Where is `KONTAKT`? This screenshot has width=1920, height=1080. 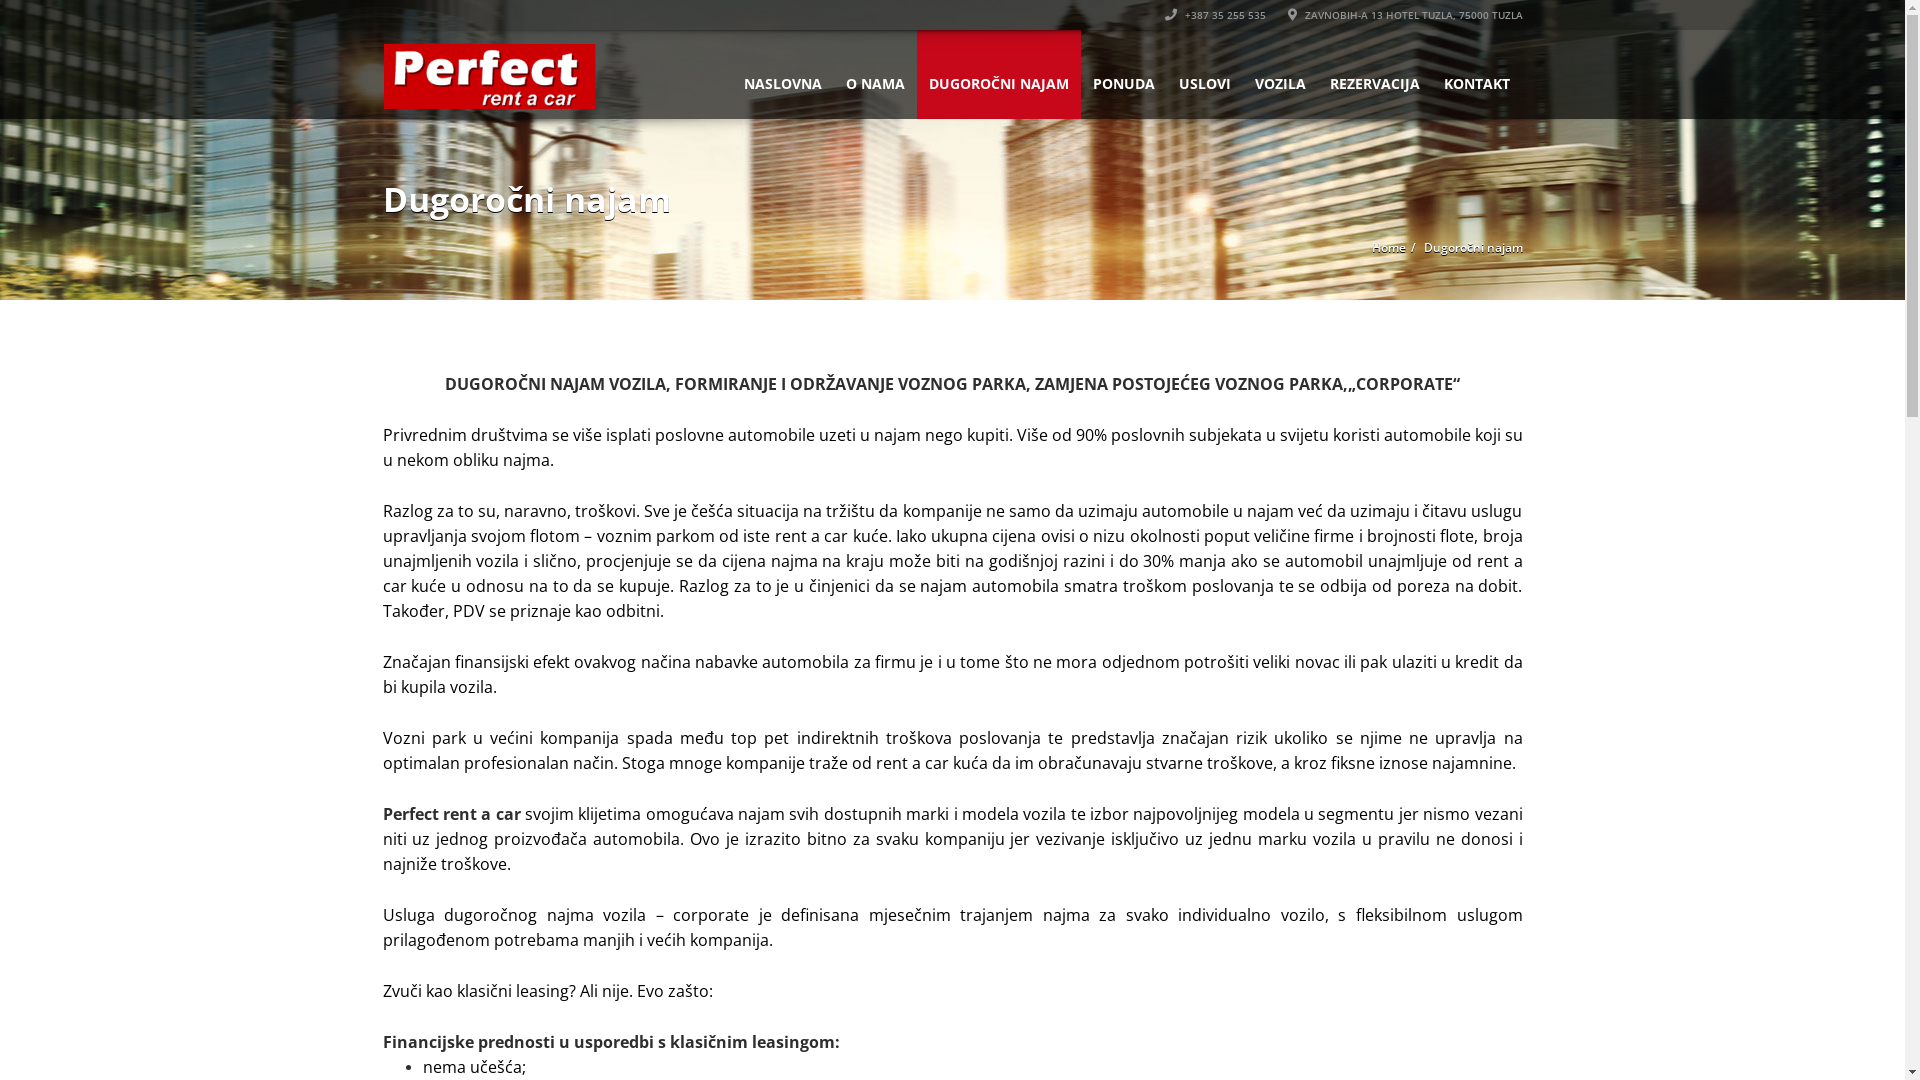 KONTAKT is located at coordinates (1477, 74).